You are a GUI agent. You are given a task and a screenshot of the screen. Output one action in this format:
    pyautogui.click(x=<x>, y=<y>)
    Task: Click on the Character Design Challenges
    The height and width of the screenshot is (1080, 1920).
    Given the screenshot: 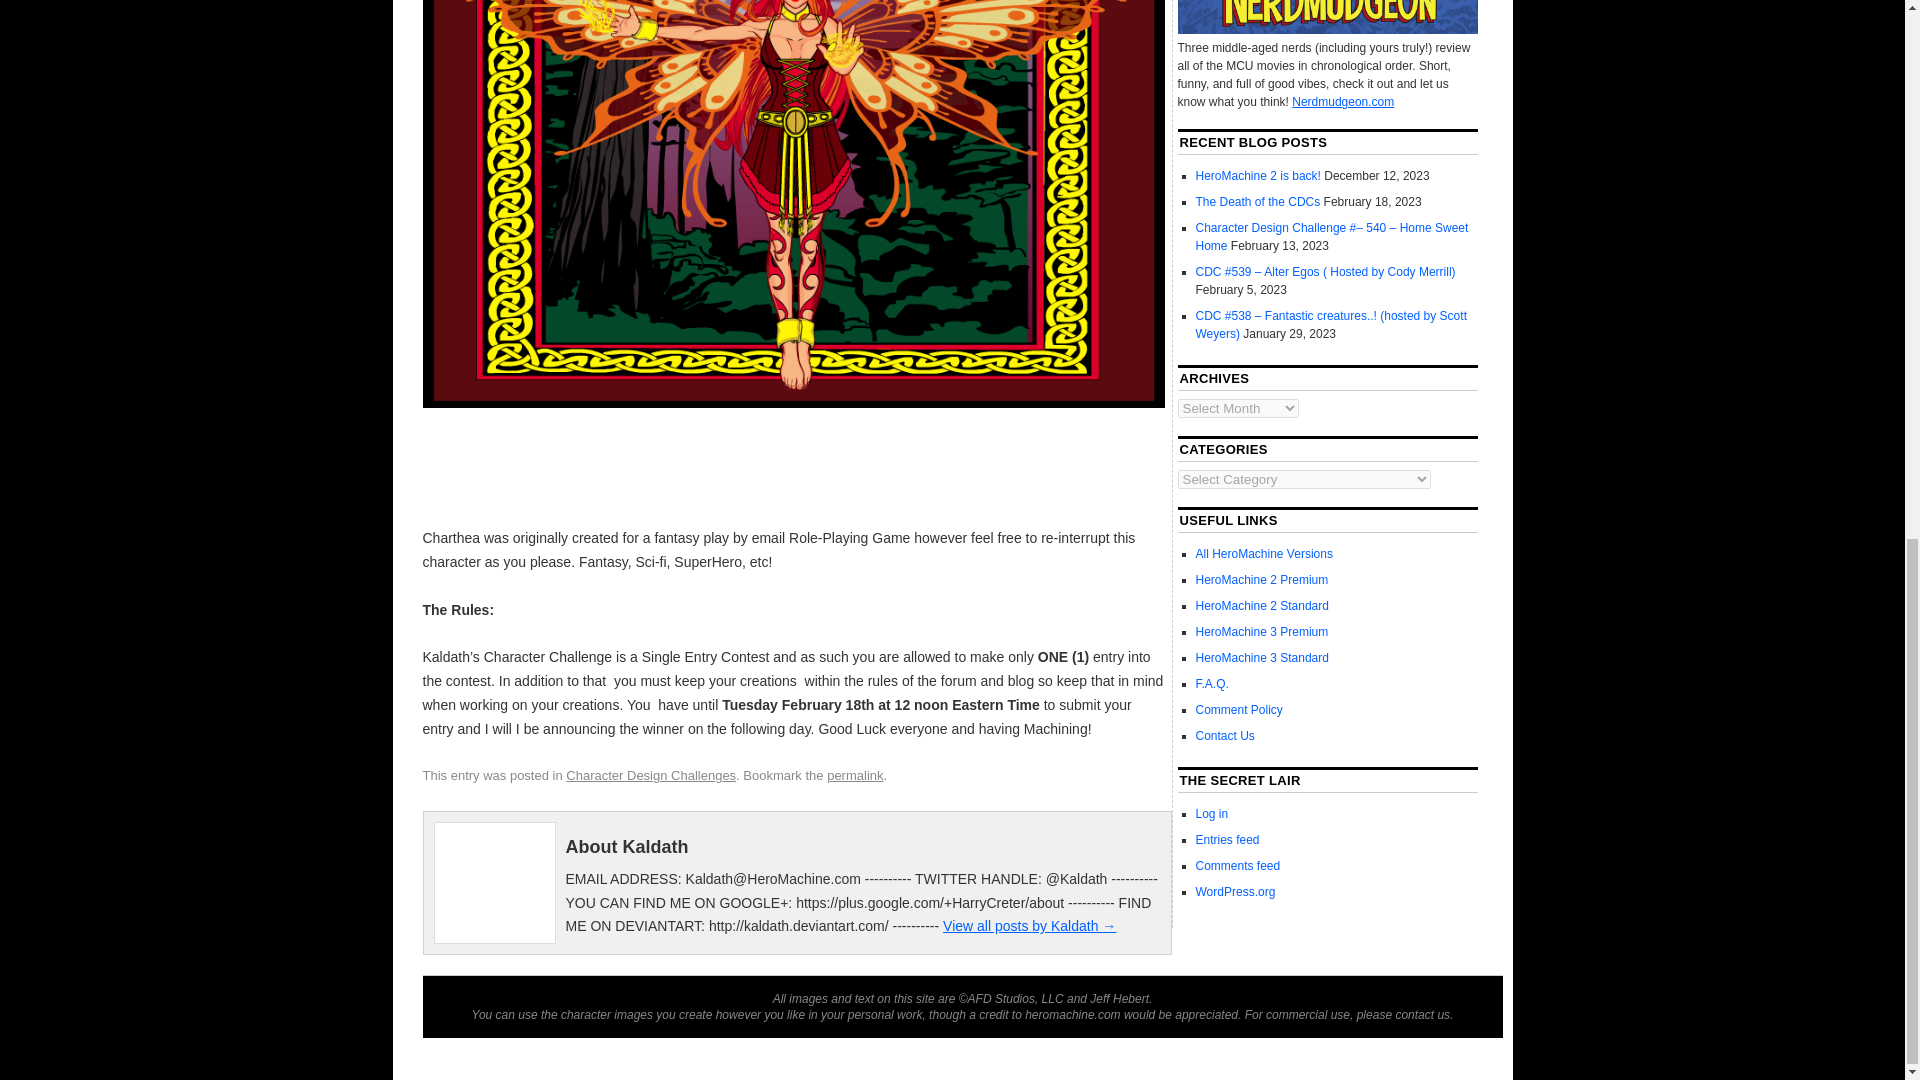 What is the action you would take?
    pyautogui.click(x=650, y=775)
    